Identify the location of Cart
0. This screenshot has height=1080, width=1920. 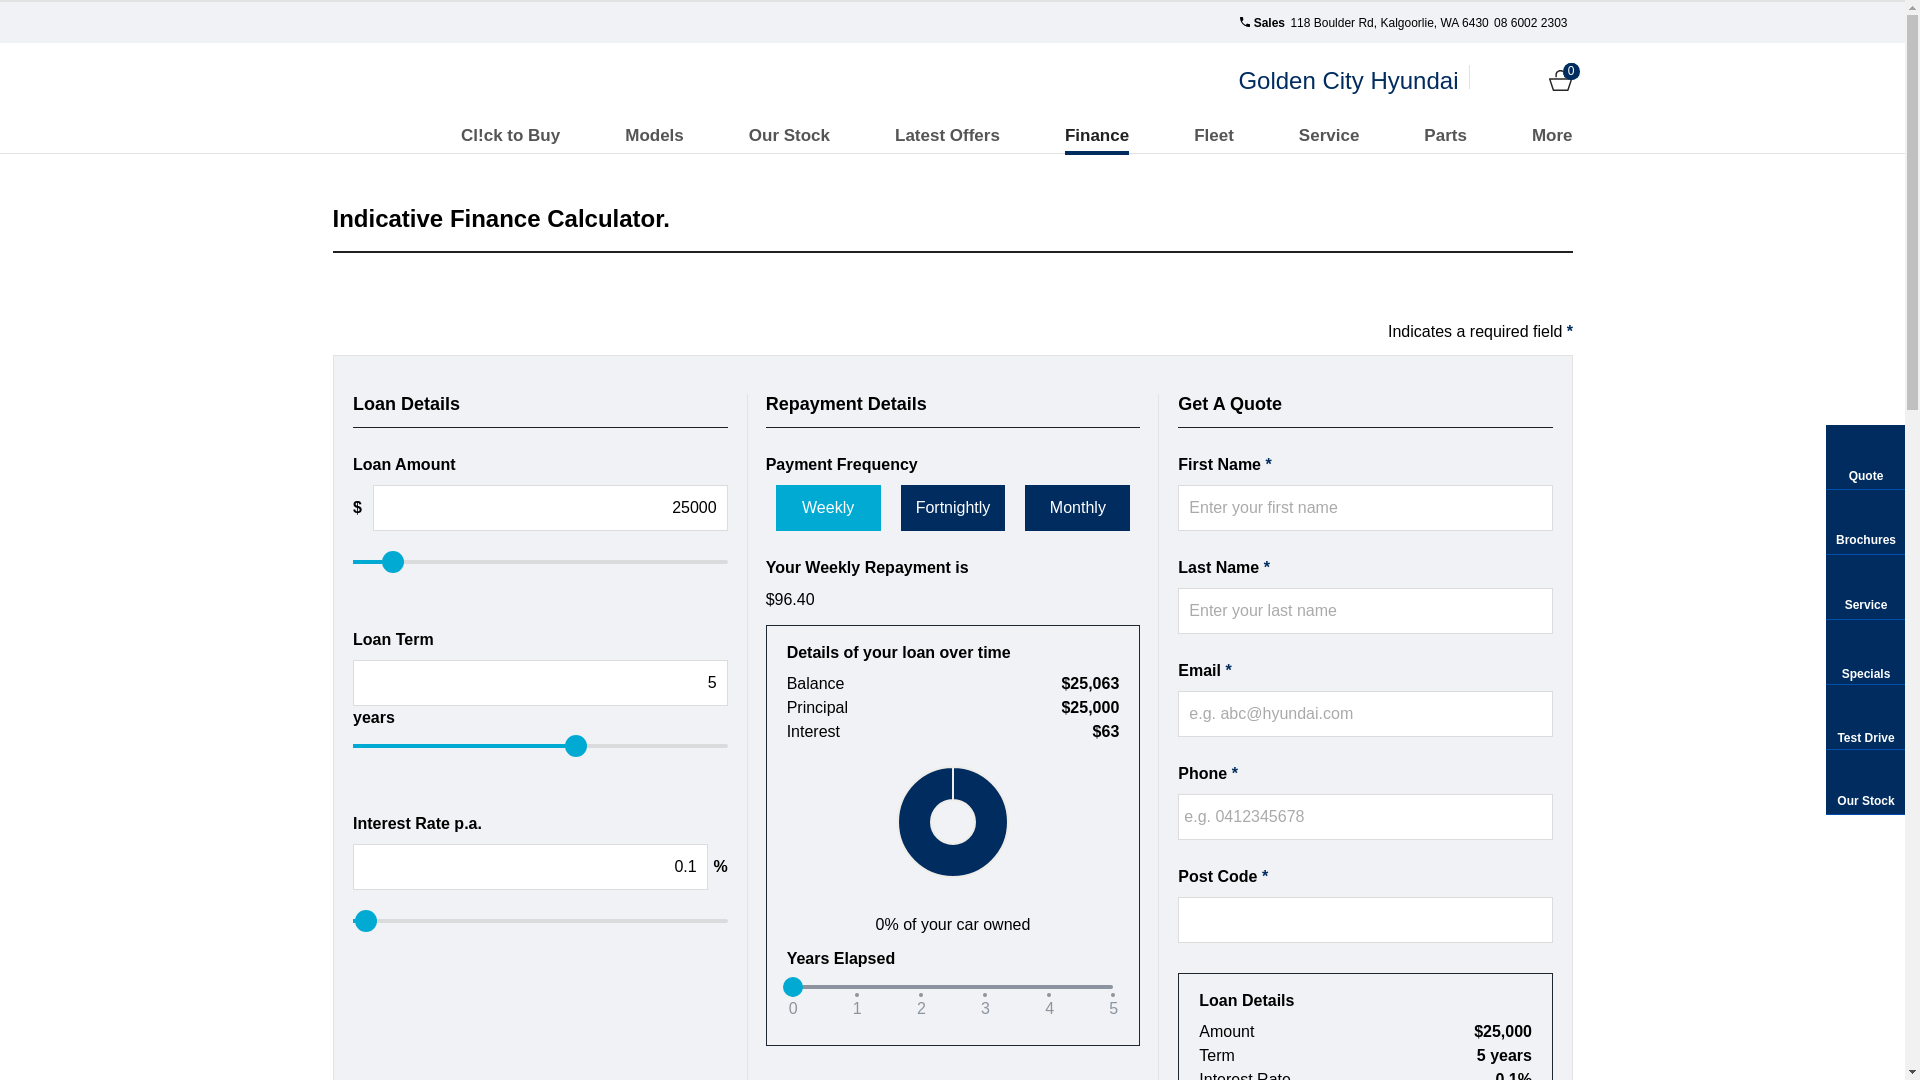
(1560, 80).